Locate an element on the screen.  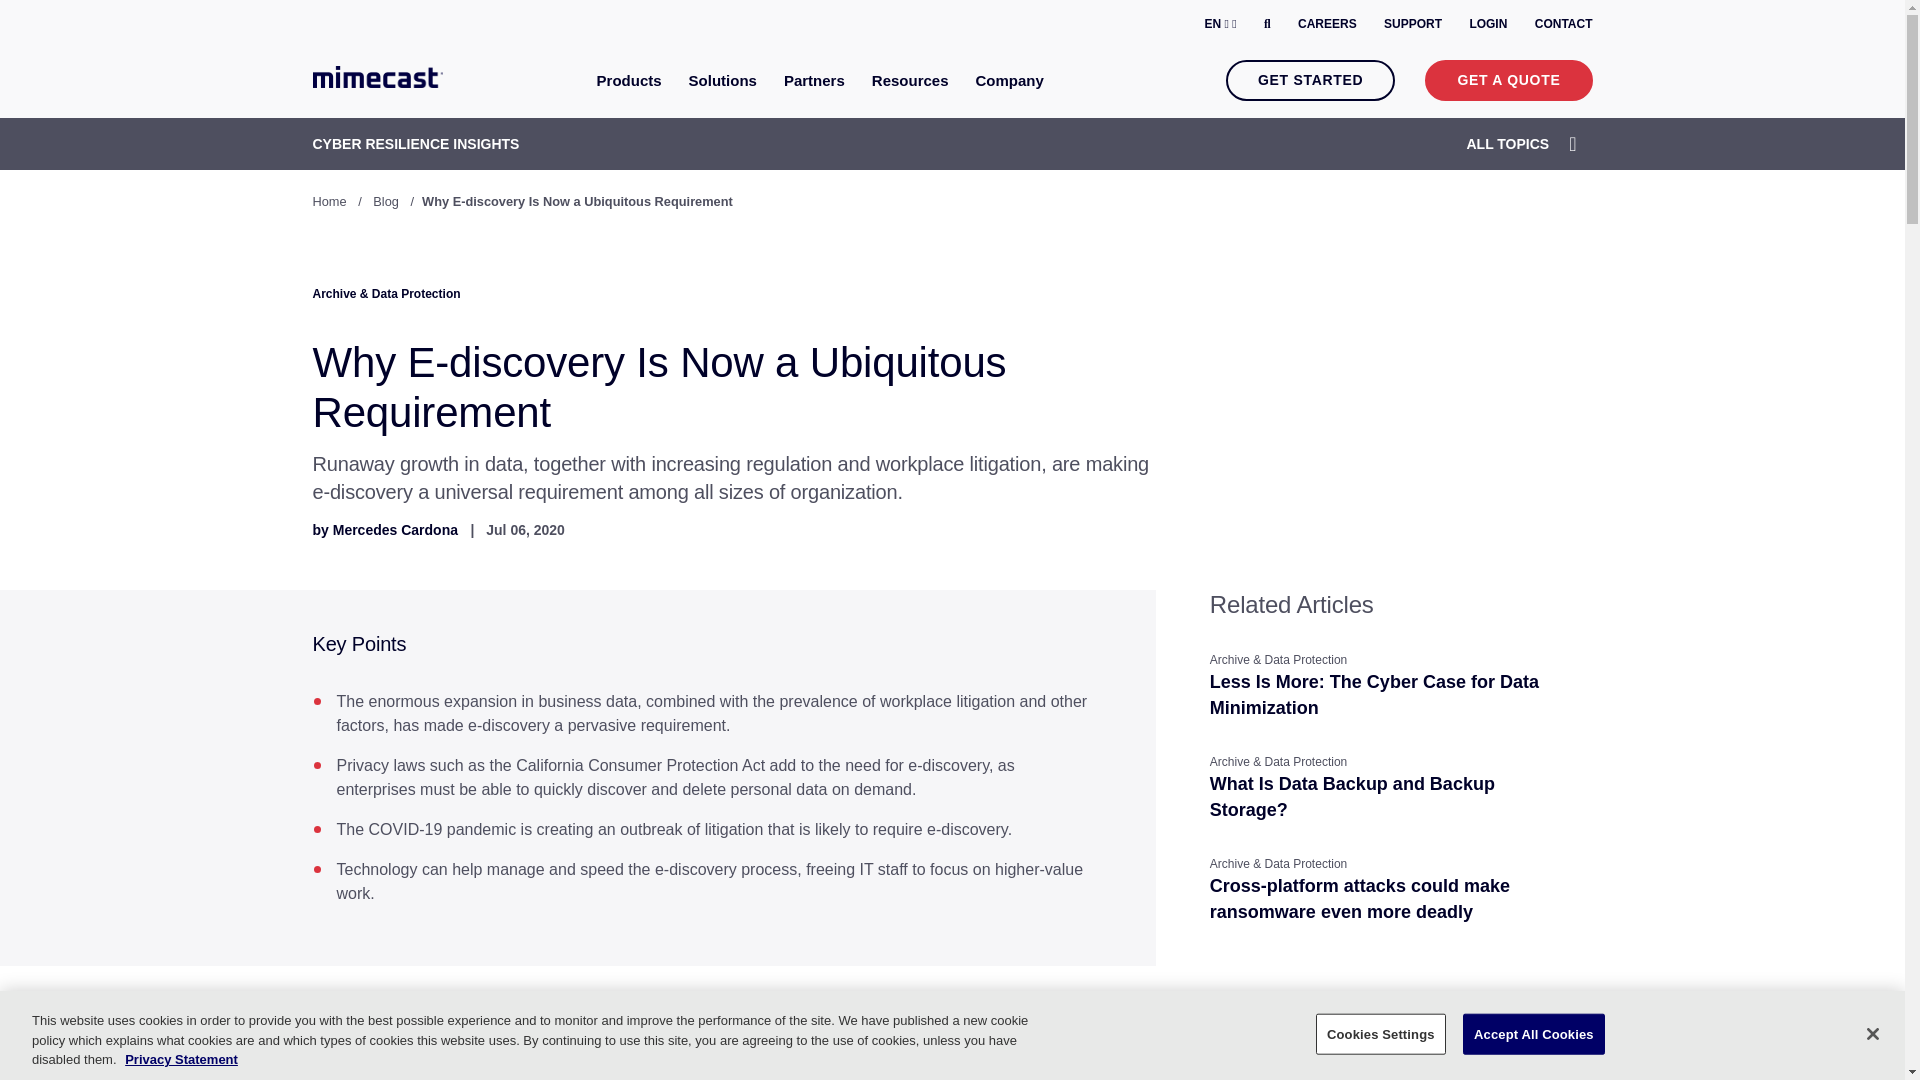
LOGIN is located at coordinates (1488, 24).